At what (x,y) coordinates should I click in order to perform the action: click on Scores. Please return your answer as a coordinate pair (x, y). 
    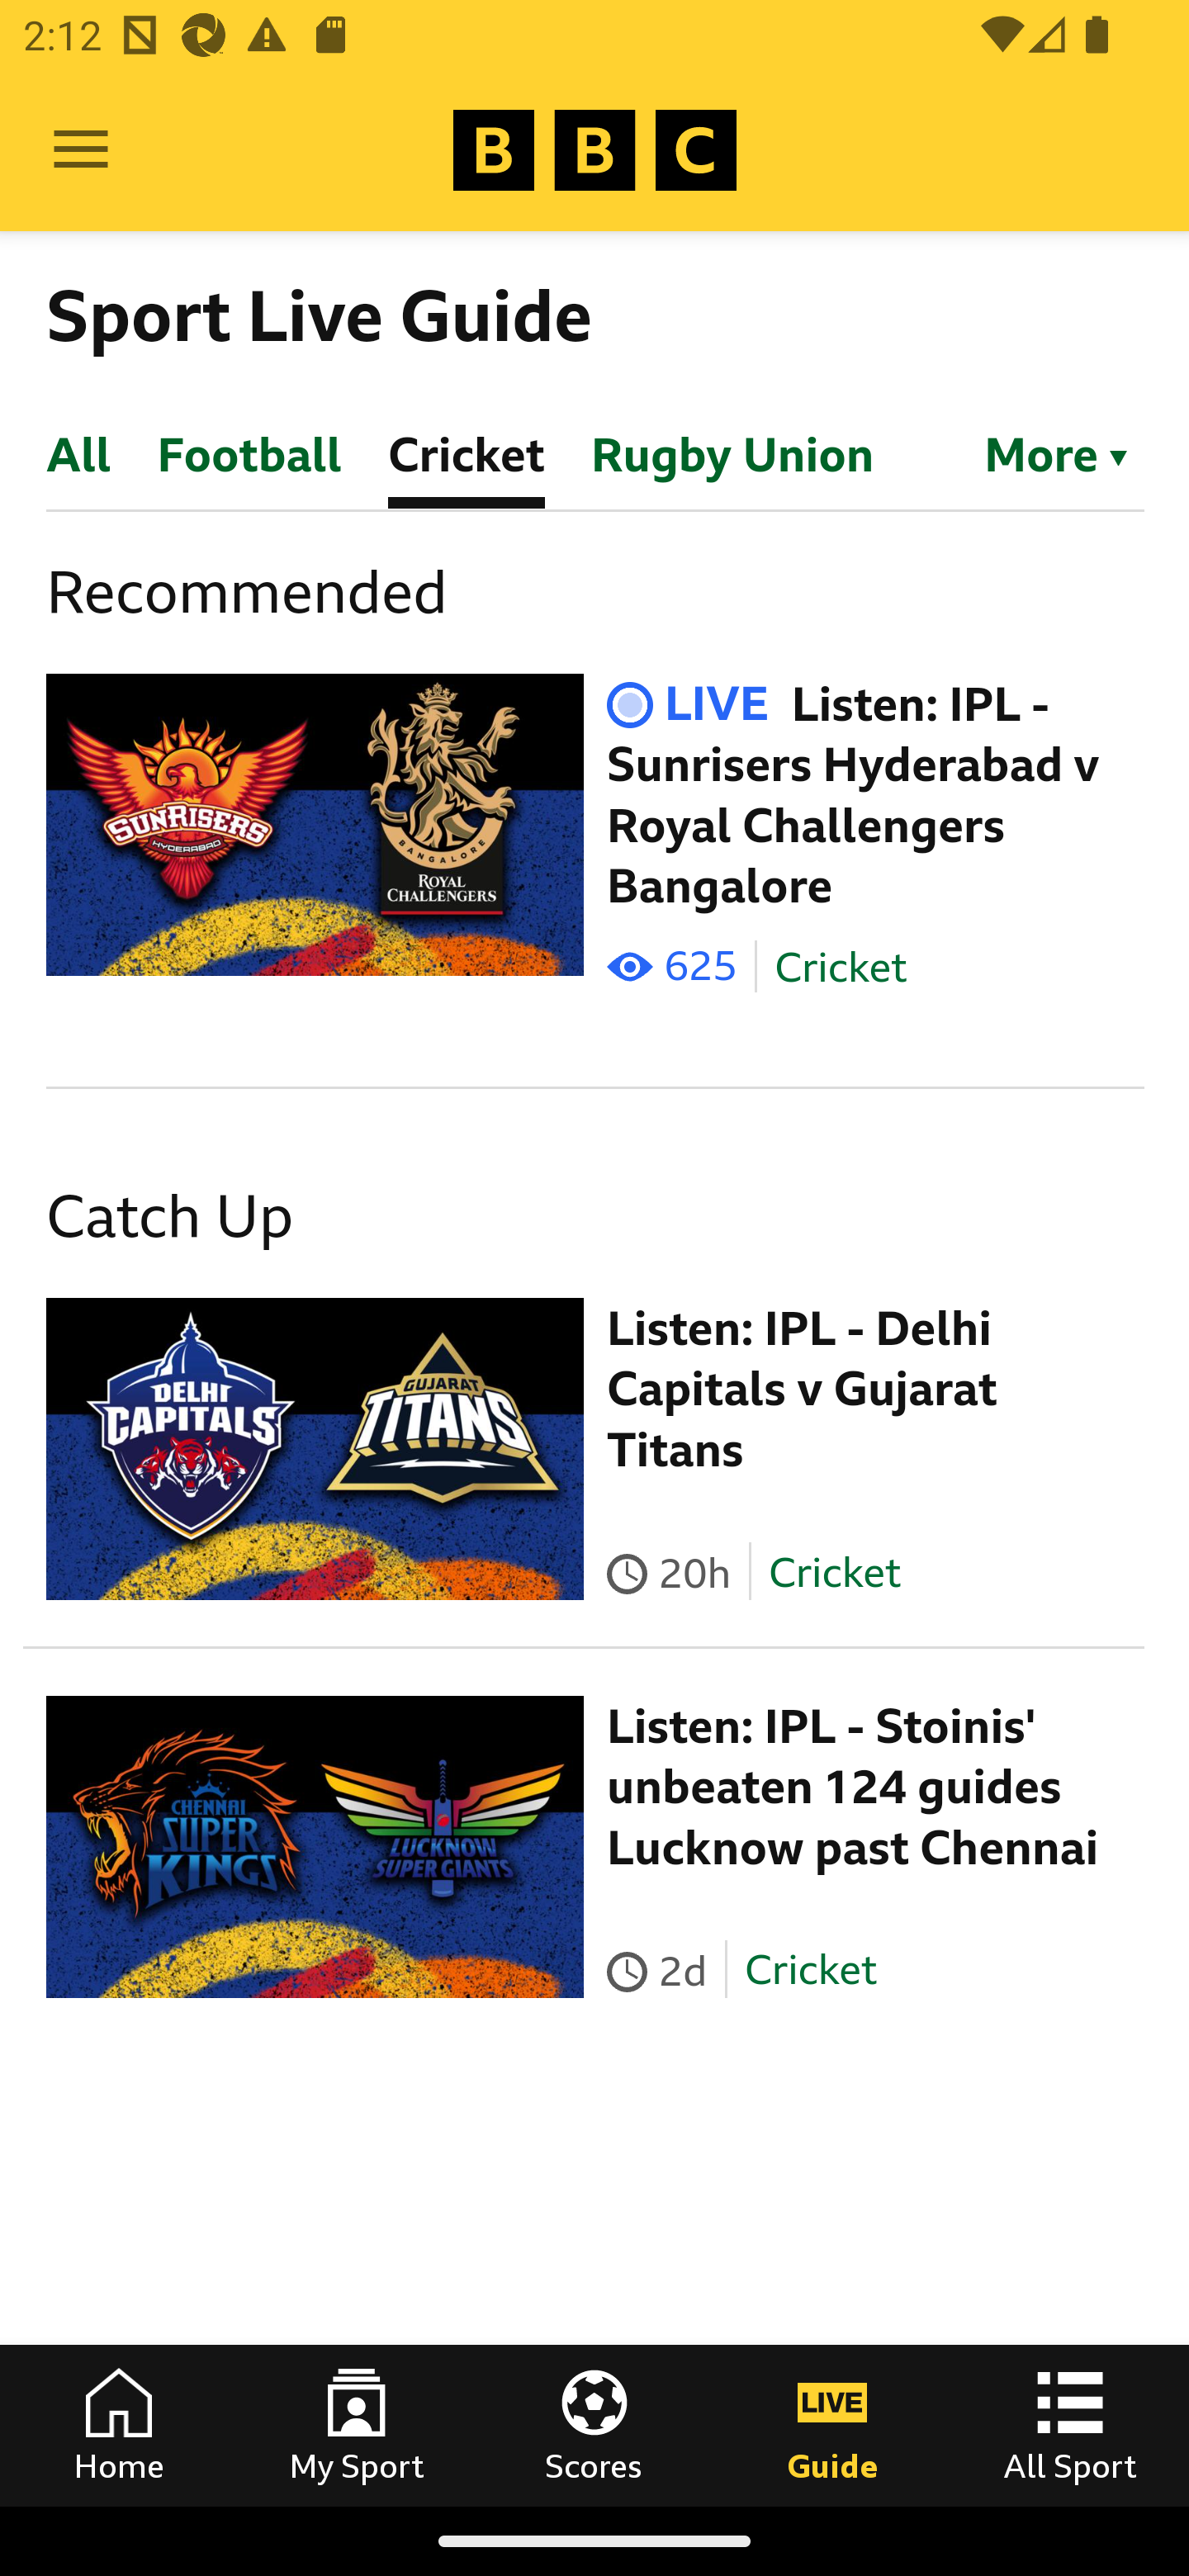
    Looking at the image, I should click on (594, 2425).